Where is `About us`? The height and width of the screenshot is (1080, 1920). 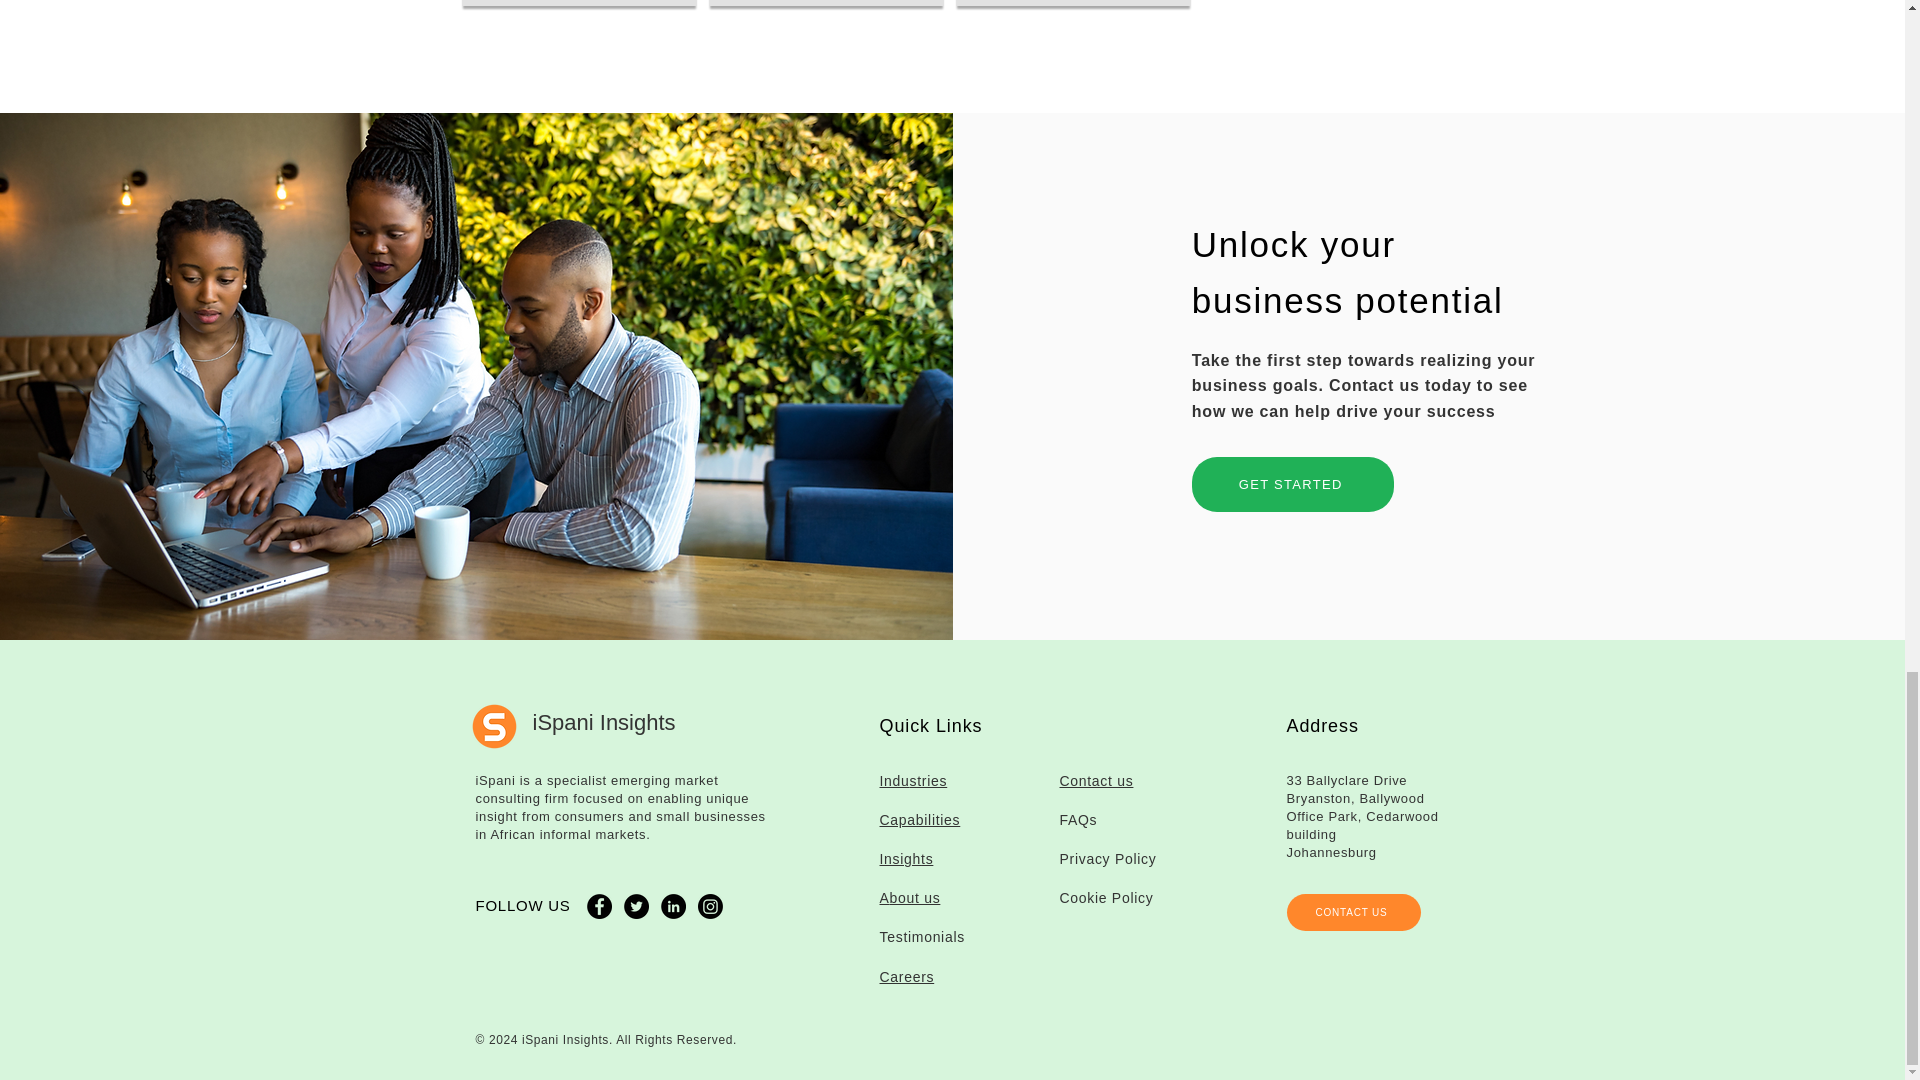 About us is located at coordinates (910, 898).